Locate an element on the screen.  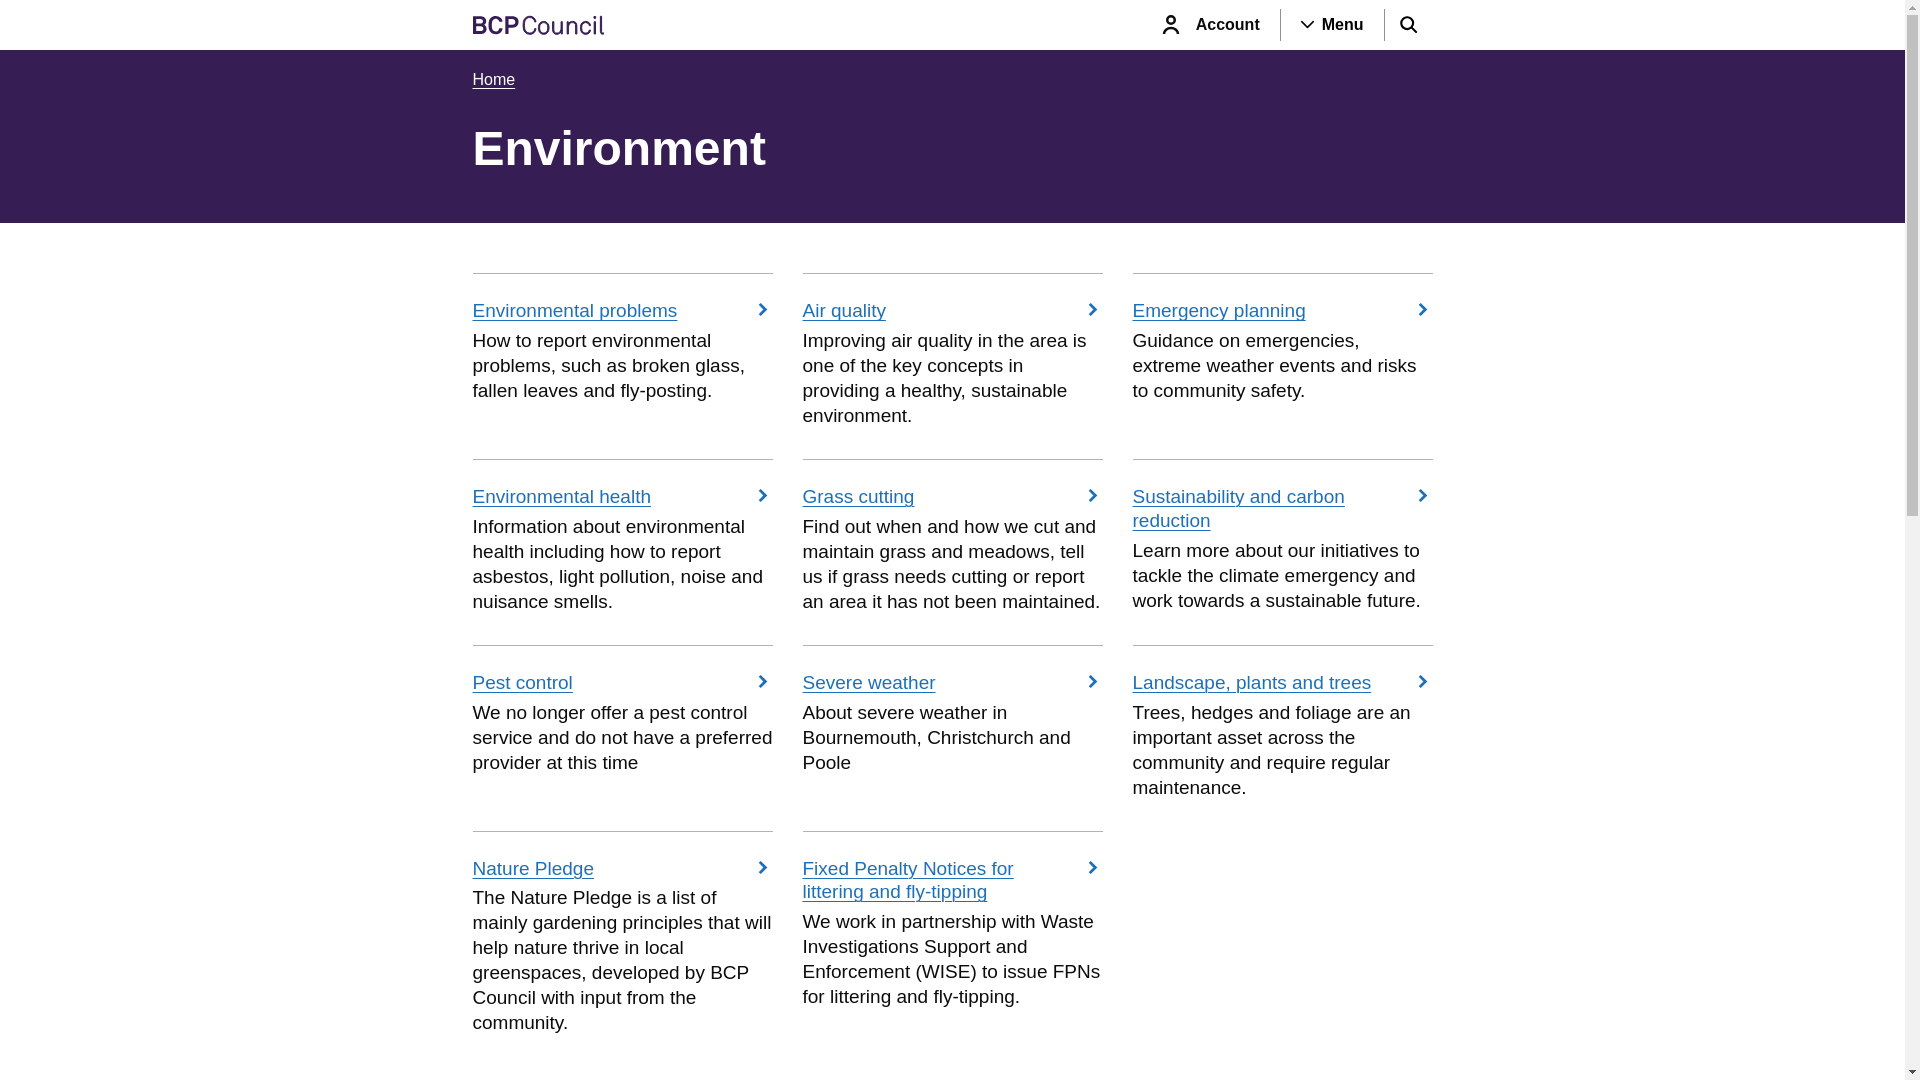
Fixed Penalty Notices for littering and fly-tipping is located at coordinates (952, 878).